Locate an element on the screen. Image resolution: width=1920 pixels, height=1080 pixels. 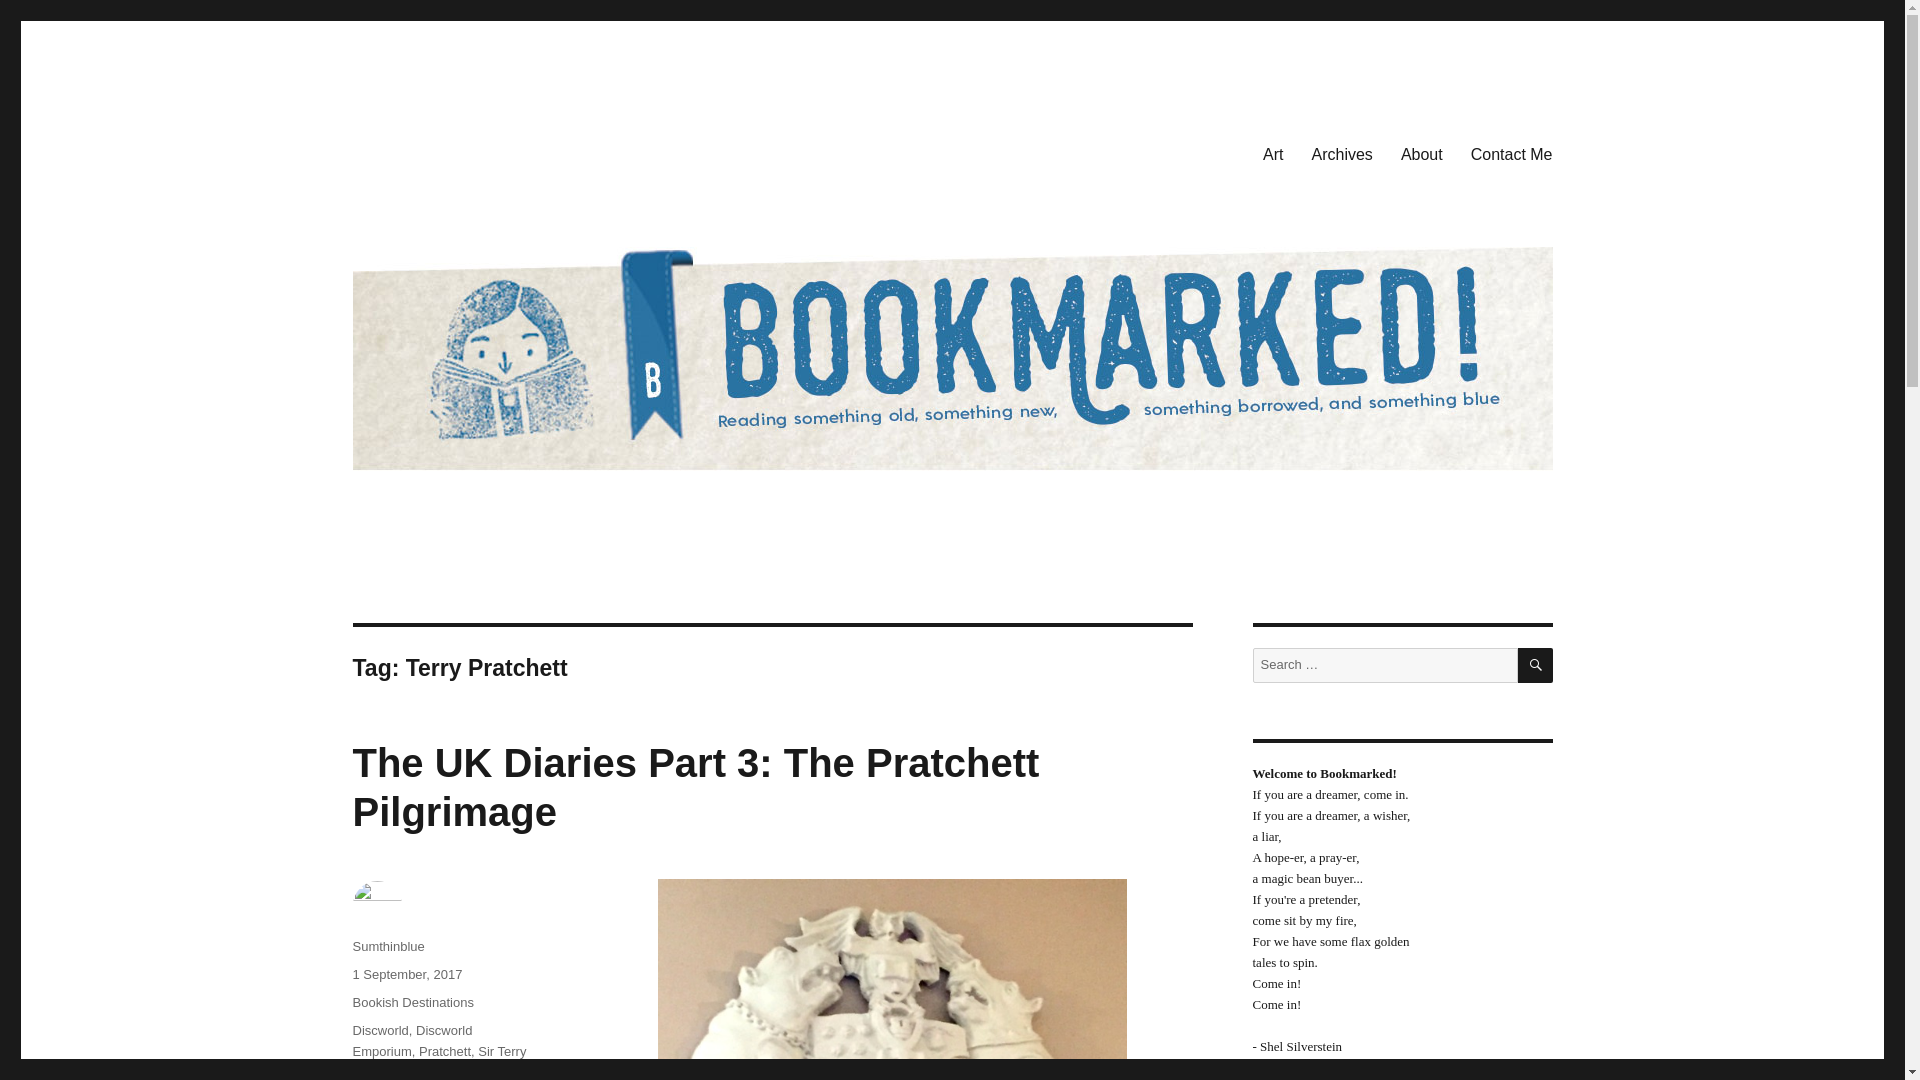
1 September, 2017 is located at coordinates (406, 974).